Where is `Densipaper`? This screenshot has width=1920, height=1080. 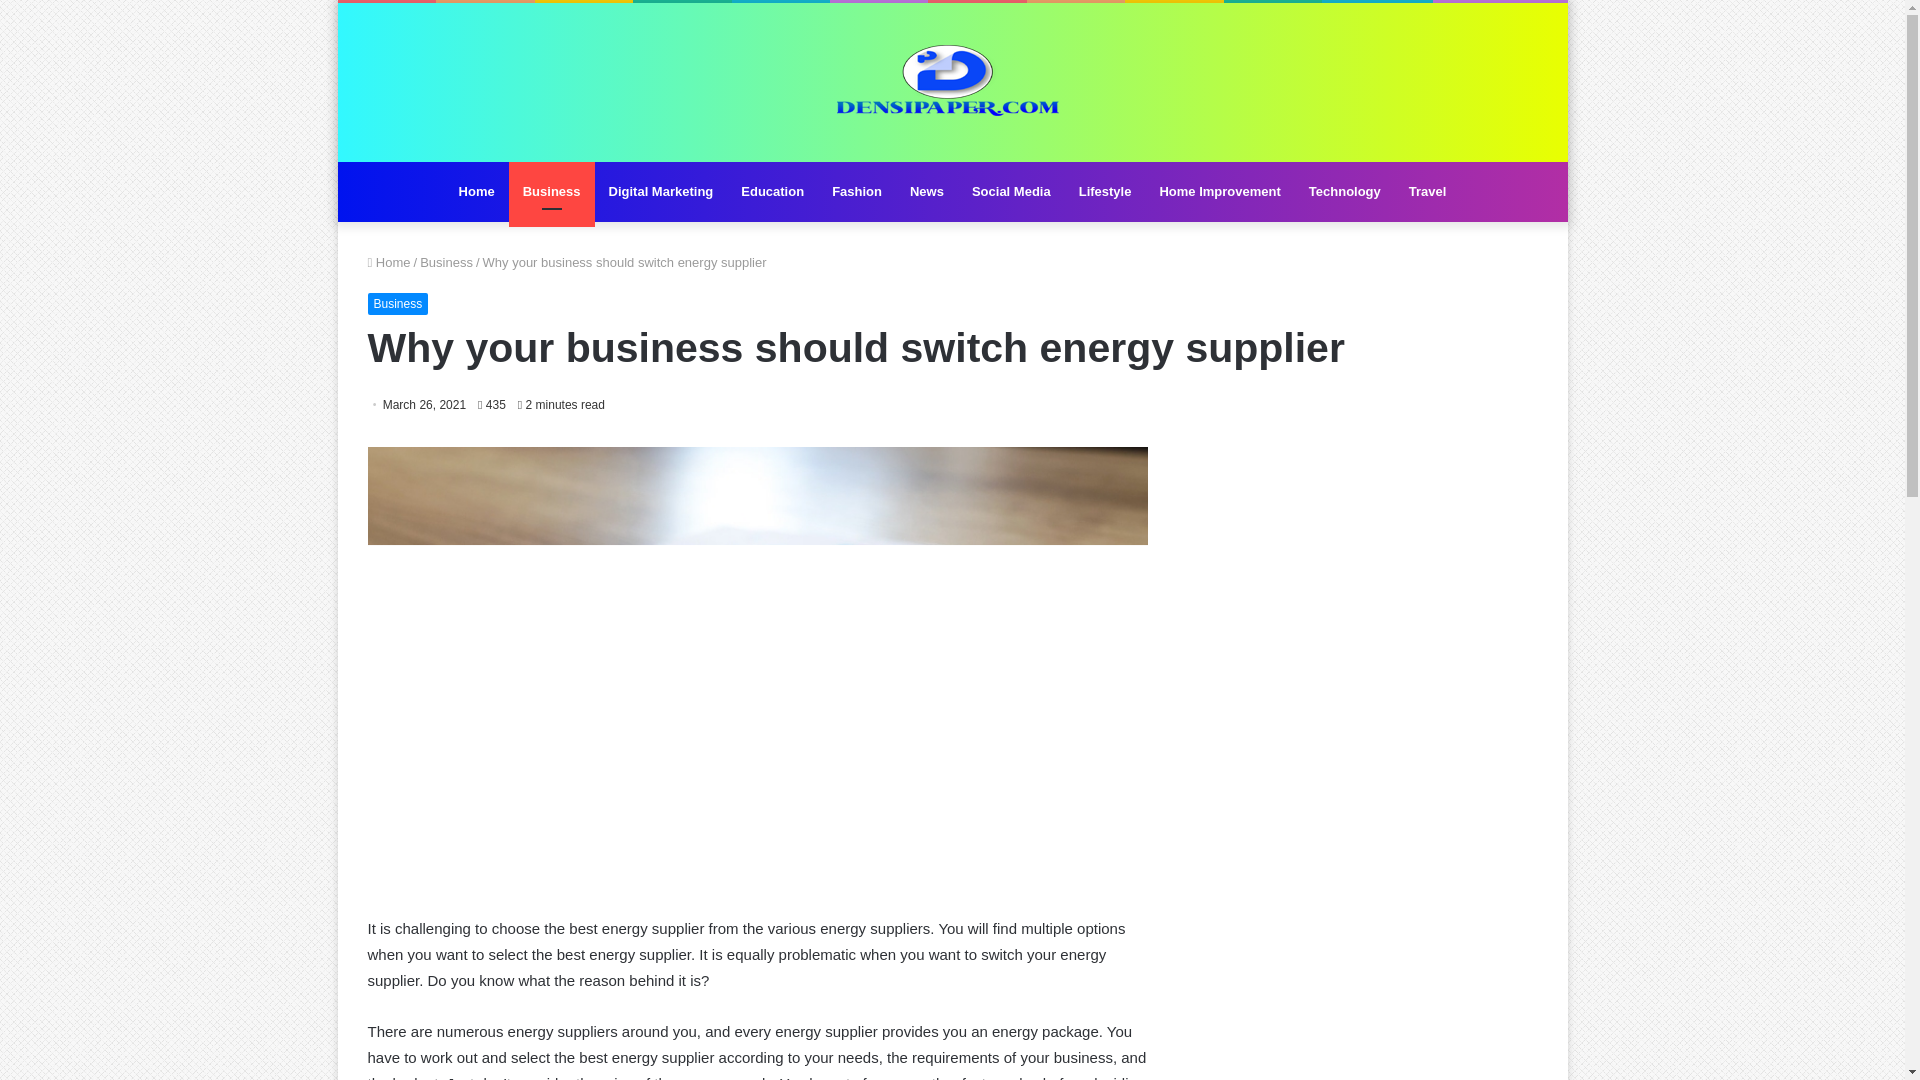 Densipaper is located at coordinates (952, 82).